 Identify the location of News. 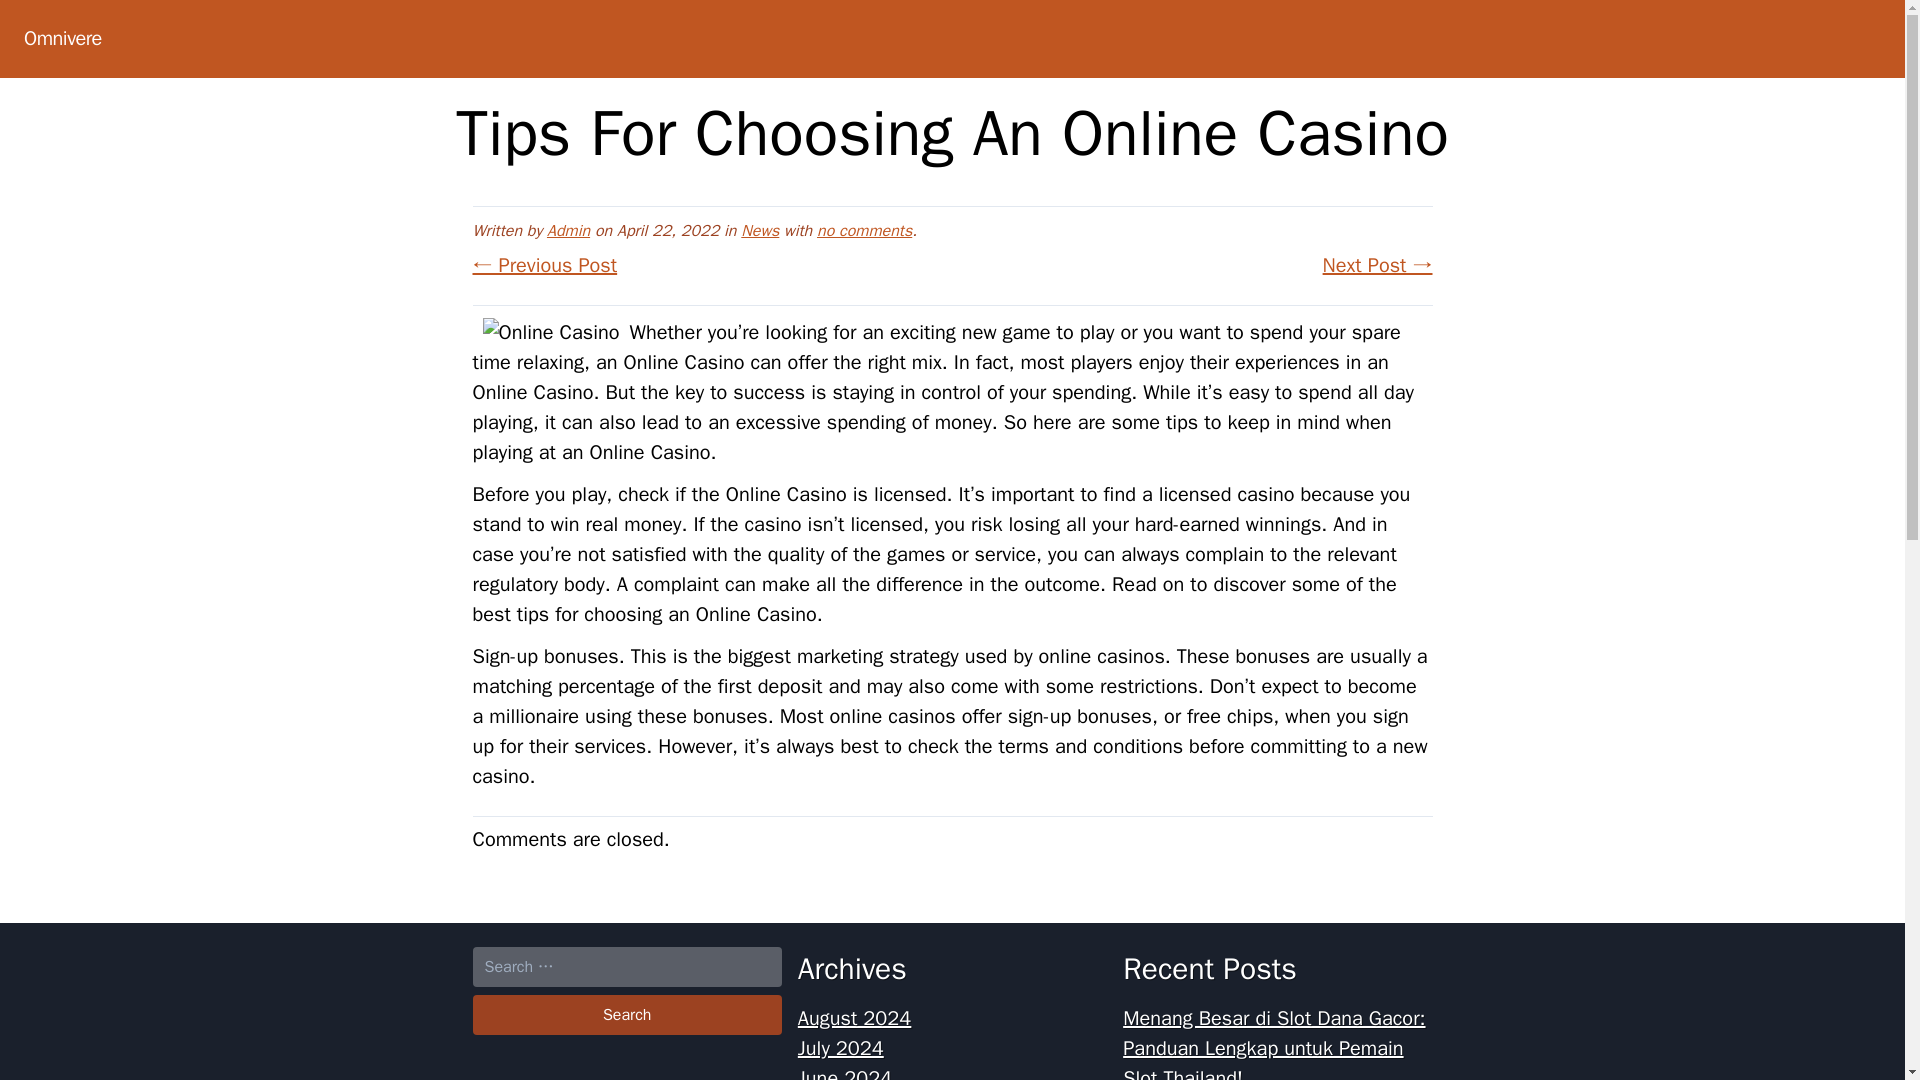
(760, 230).